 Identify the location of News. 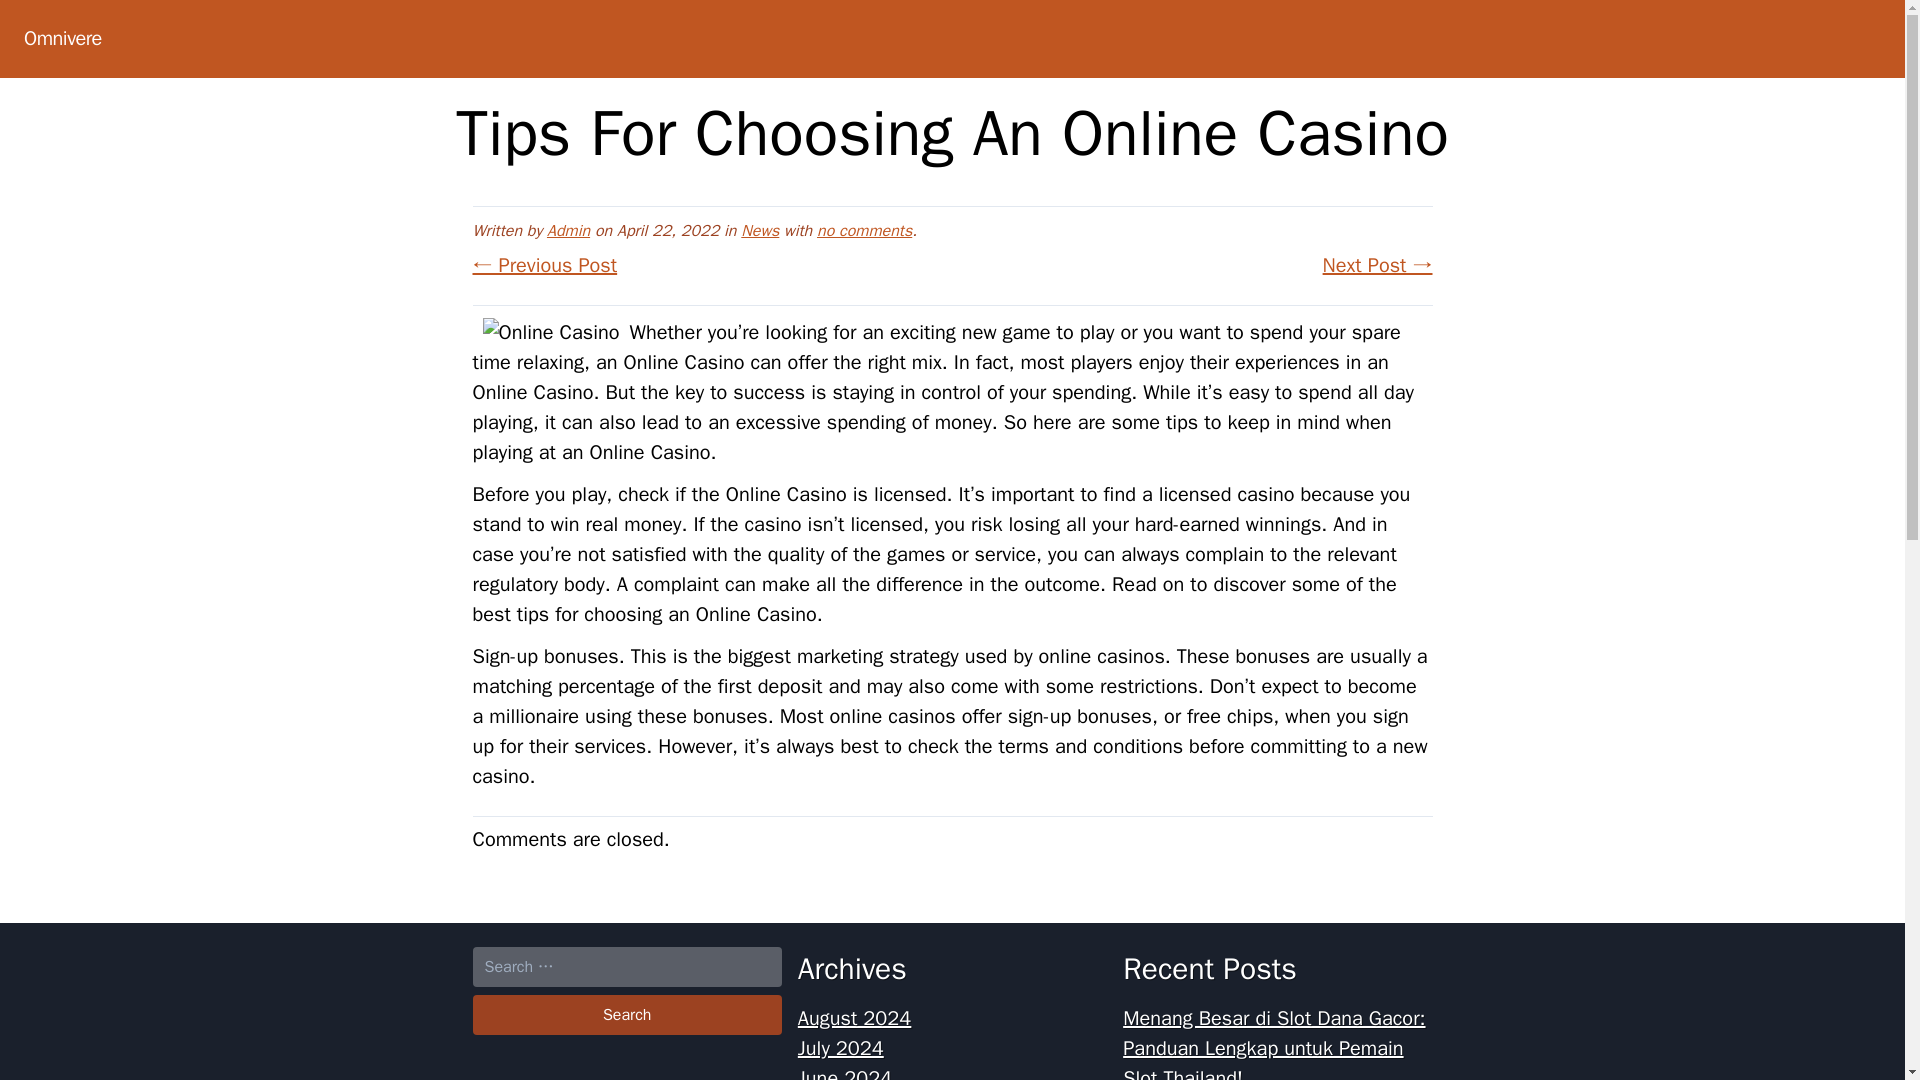
(760, 230).